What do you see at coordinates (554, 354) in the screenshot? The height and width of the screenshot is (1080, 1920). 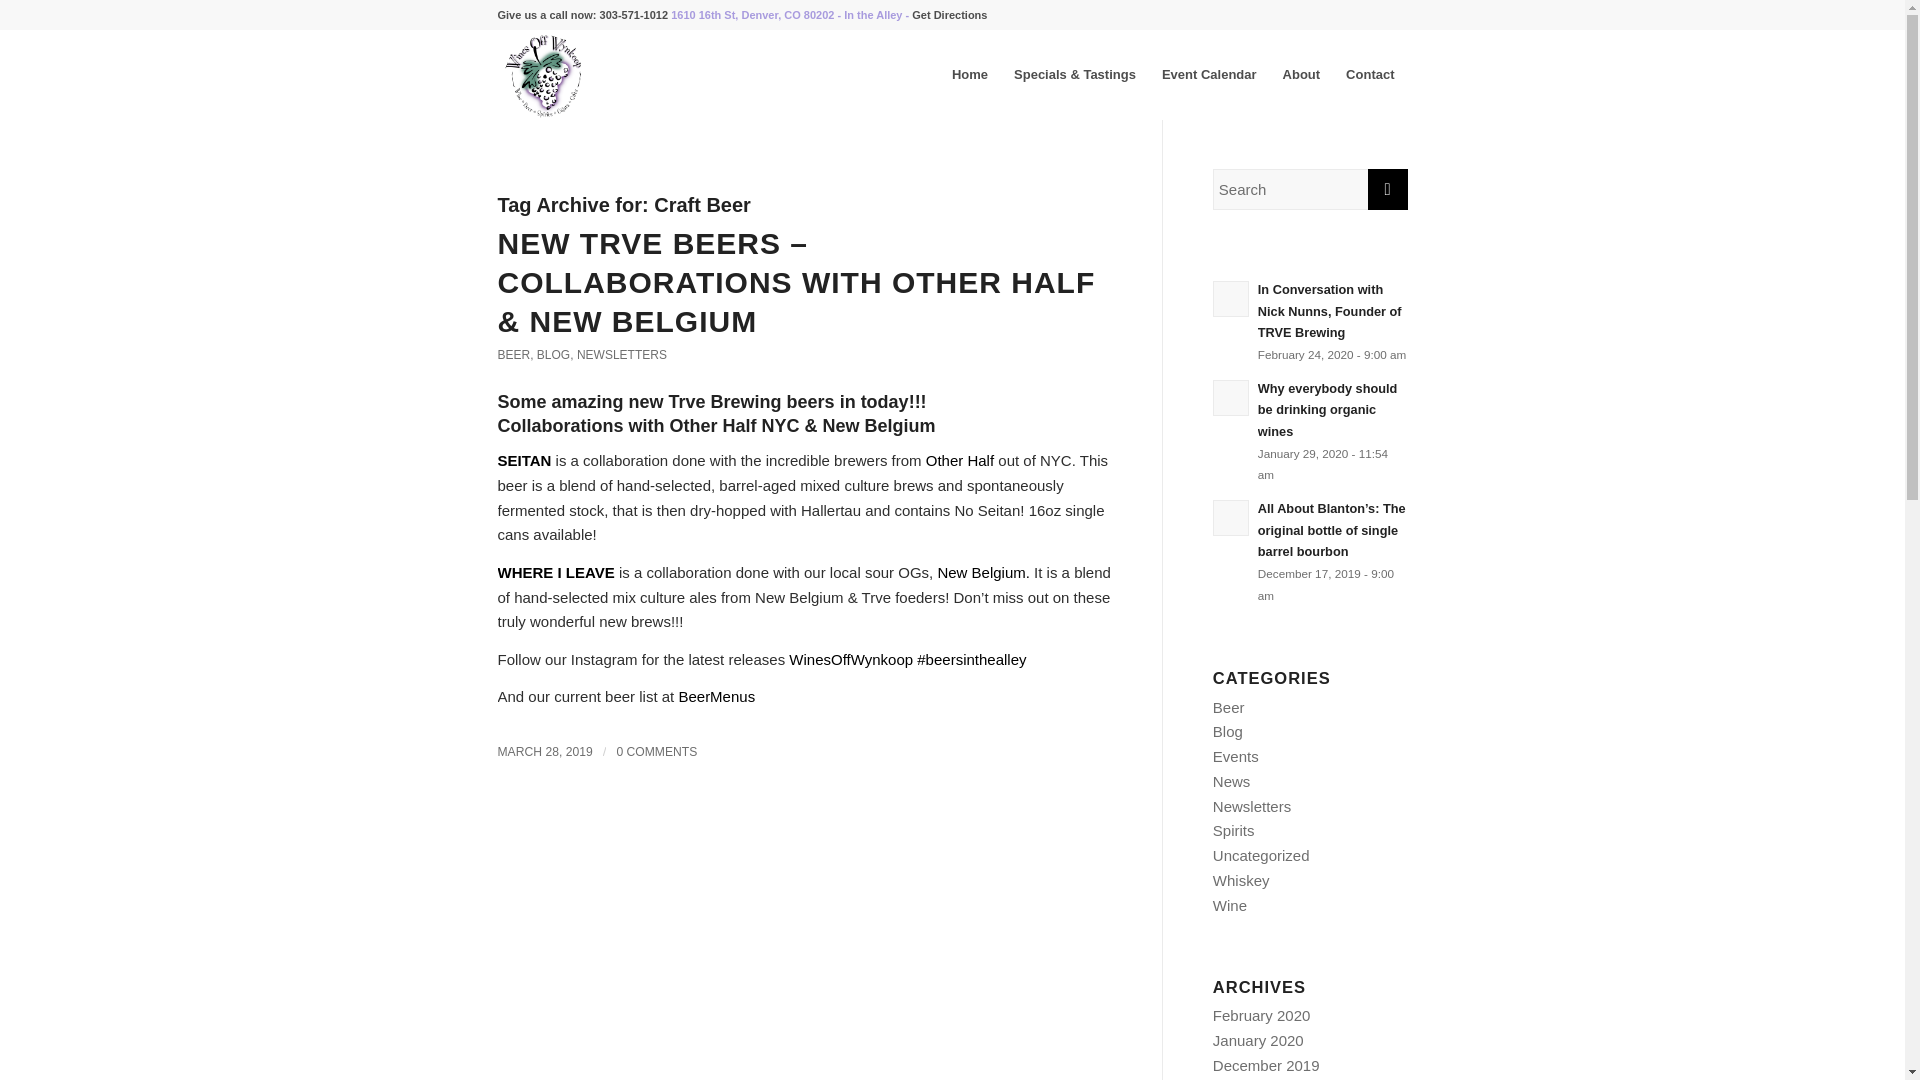 I see `BLOG` at bounding box center [554, 354].